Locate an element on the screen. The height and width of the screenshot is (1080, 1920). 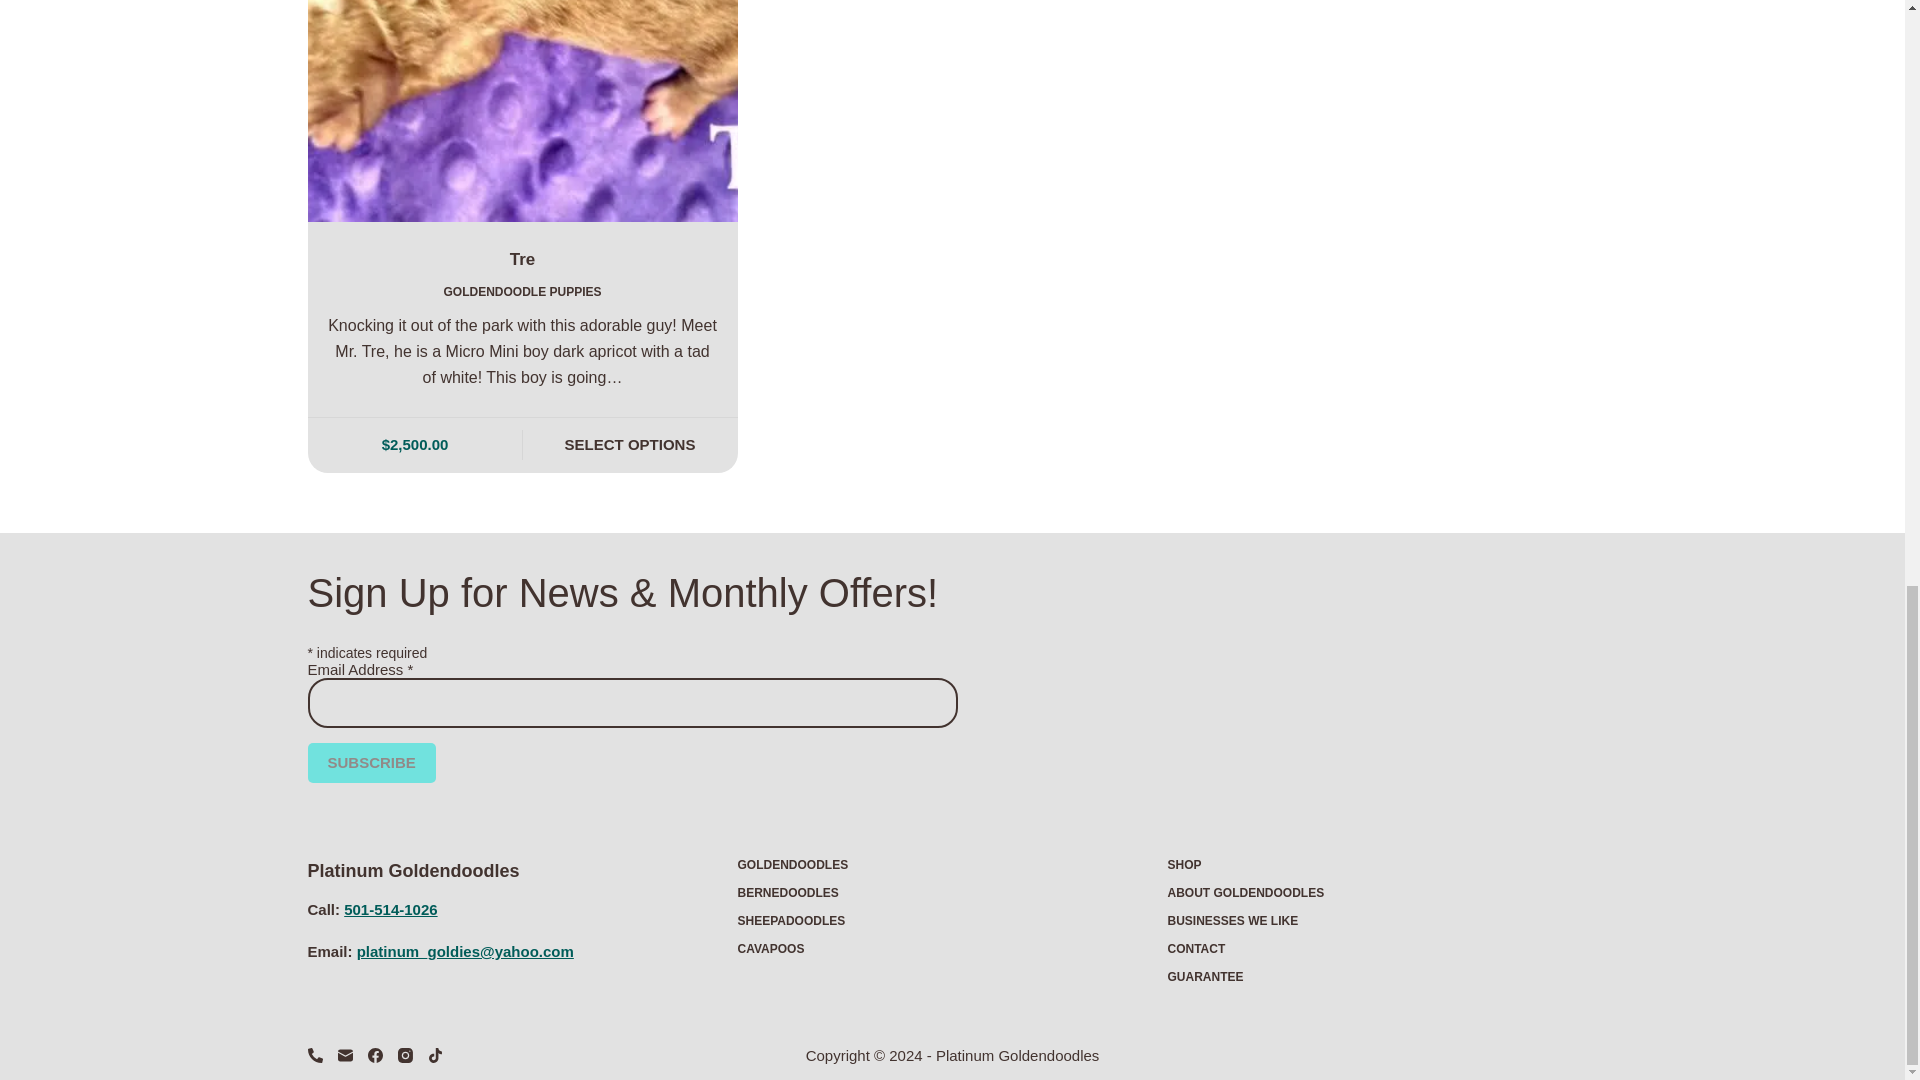
Subscribe is located at coordinates (371, 763).